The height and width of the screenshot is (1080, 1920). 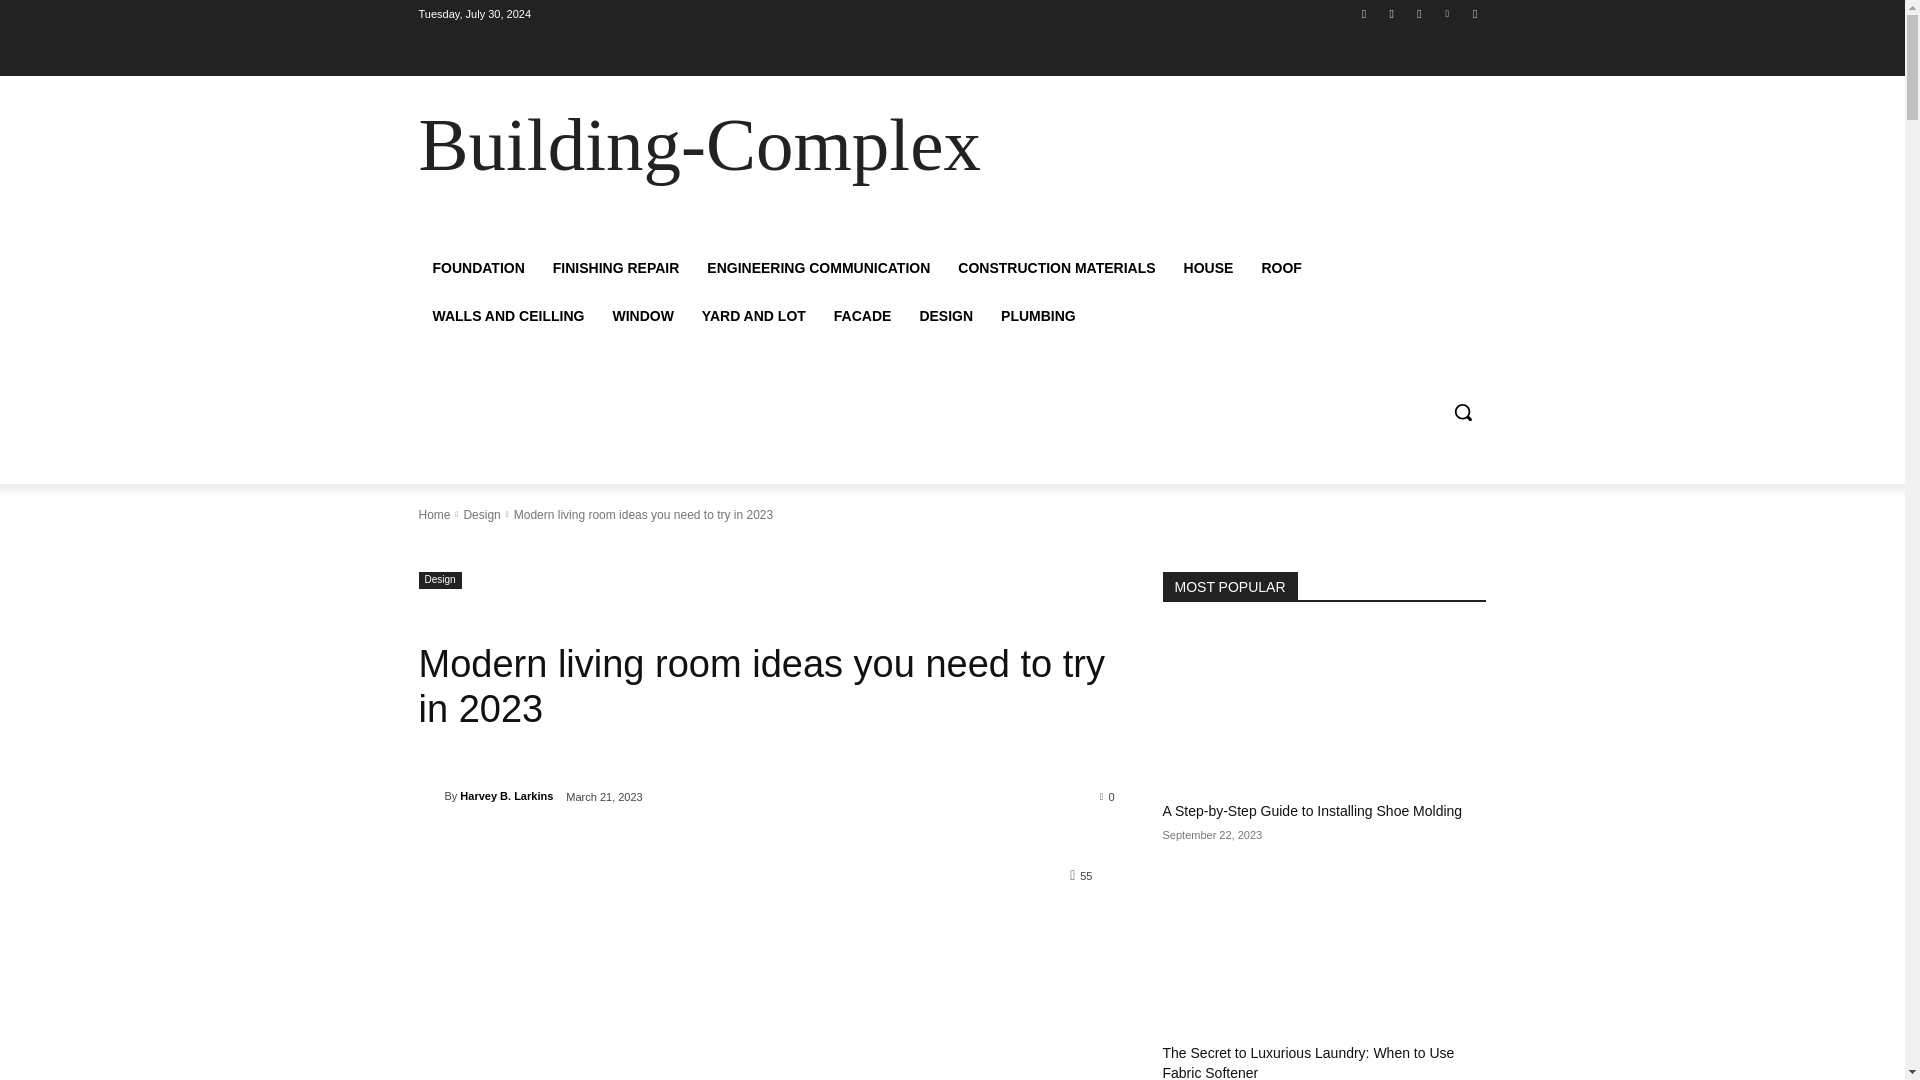 What do you see at coordinates (1056, 268) in the screenshot?
I see `CONSTRUCTION MATERIALS` at bounding box center [1056, 268].